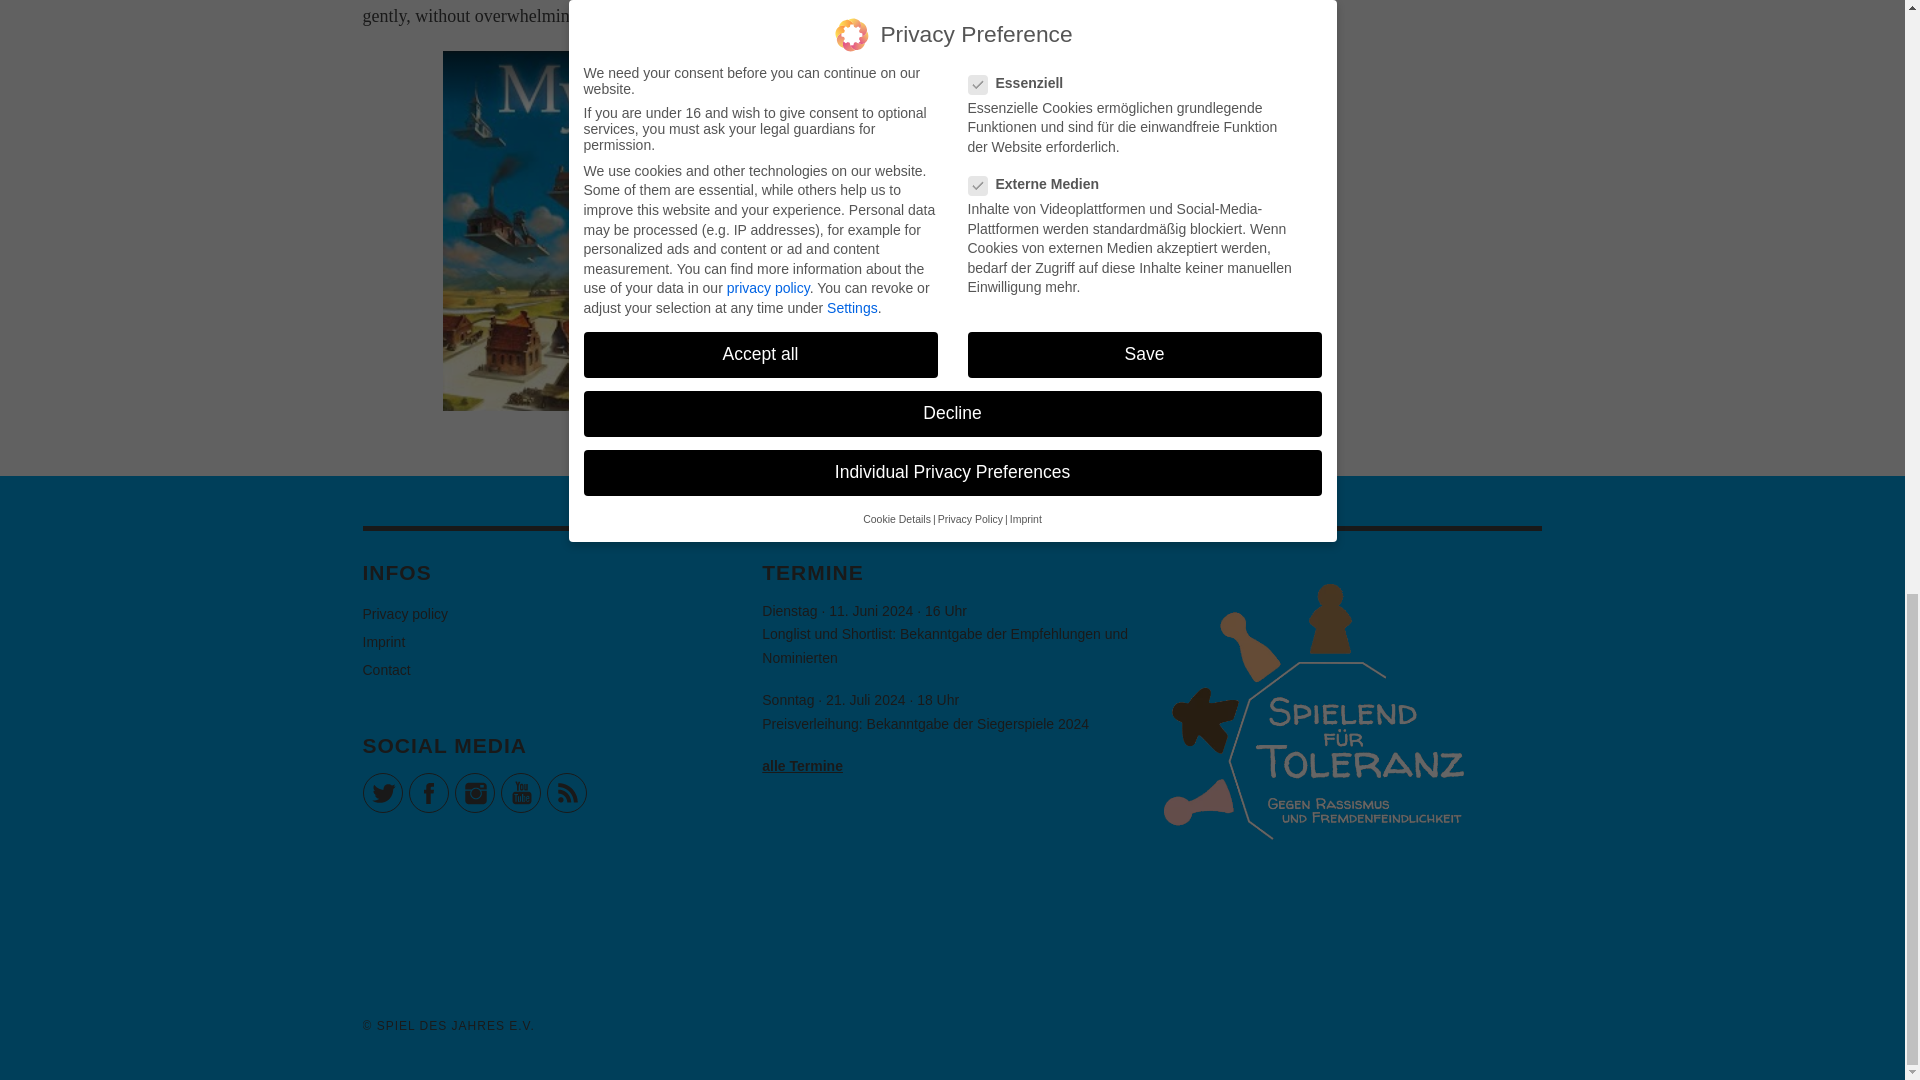  I want to click on Facebook, so click(427, 793).